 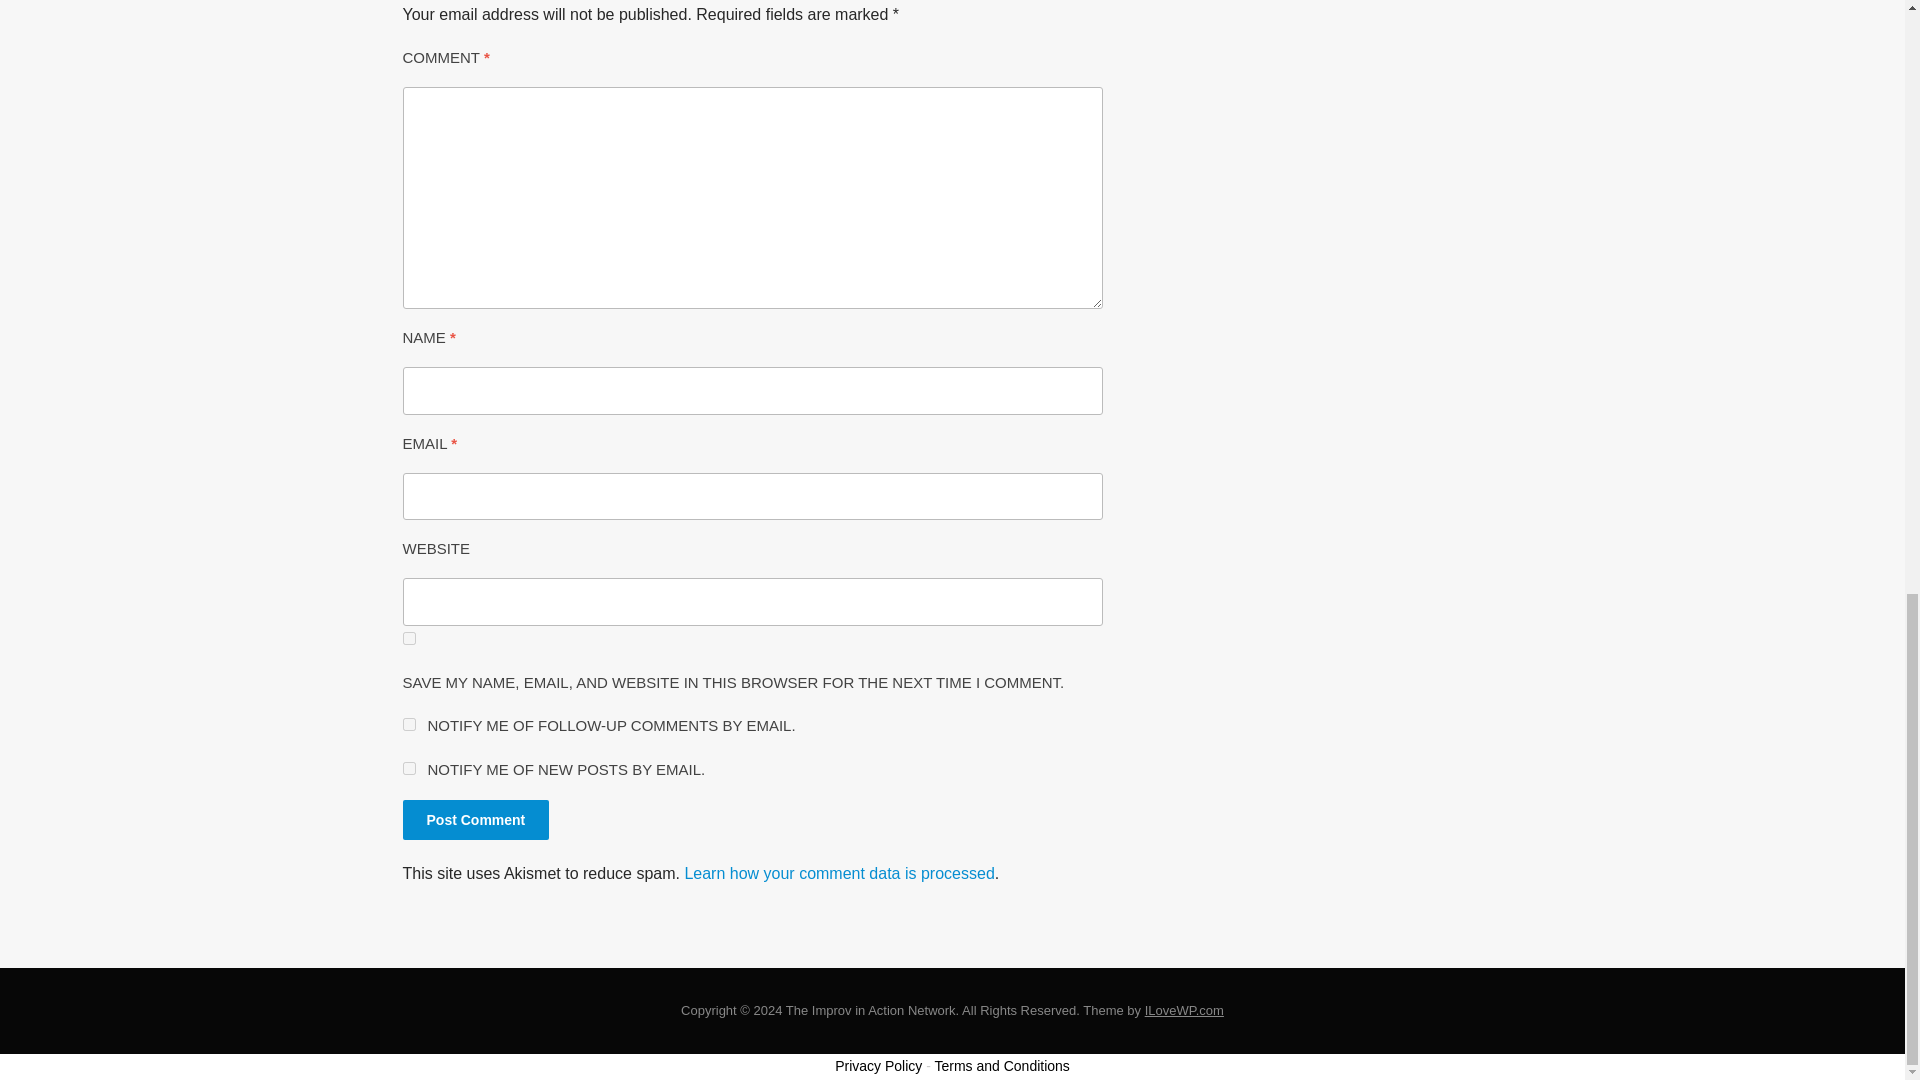 What do you see at coordinates (408, 638) in the screenshot?
I see `yes` at bounding box center [408, 638].